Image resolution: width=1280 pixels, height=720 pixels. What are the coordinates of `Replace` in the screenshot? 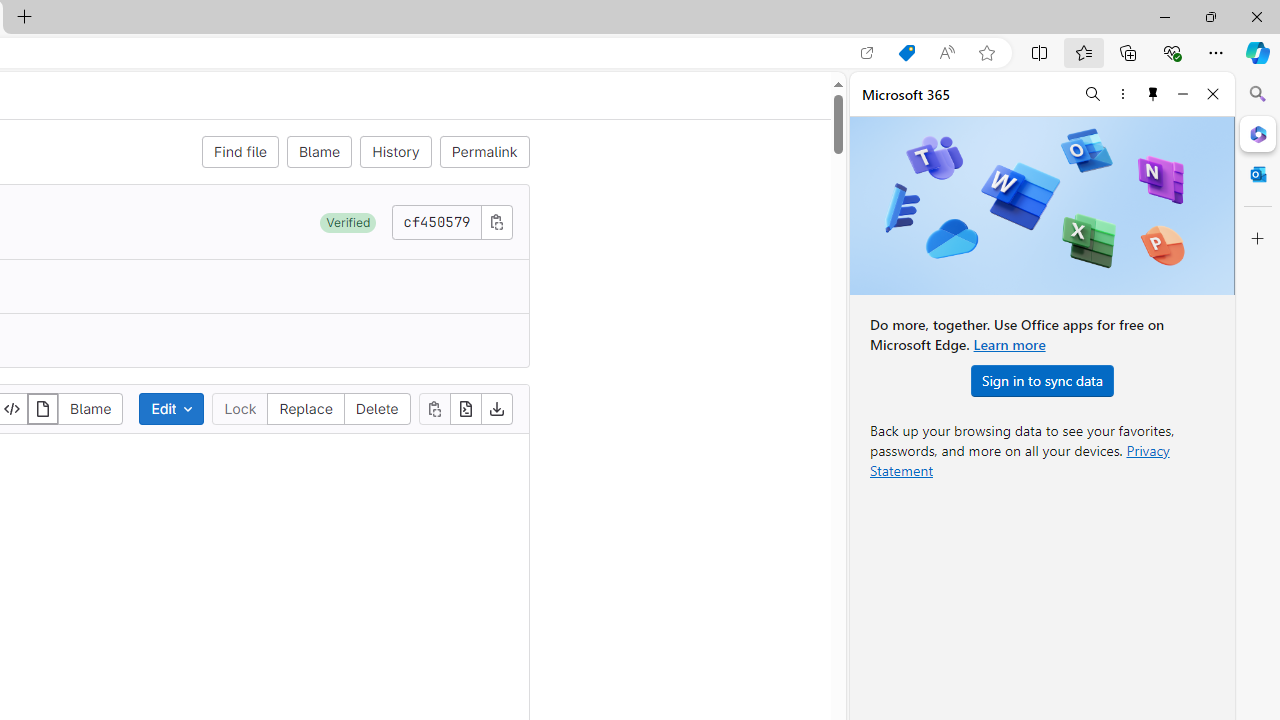 It's located at (306, 408).